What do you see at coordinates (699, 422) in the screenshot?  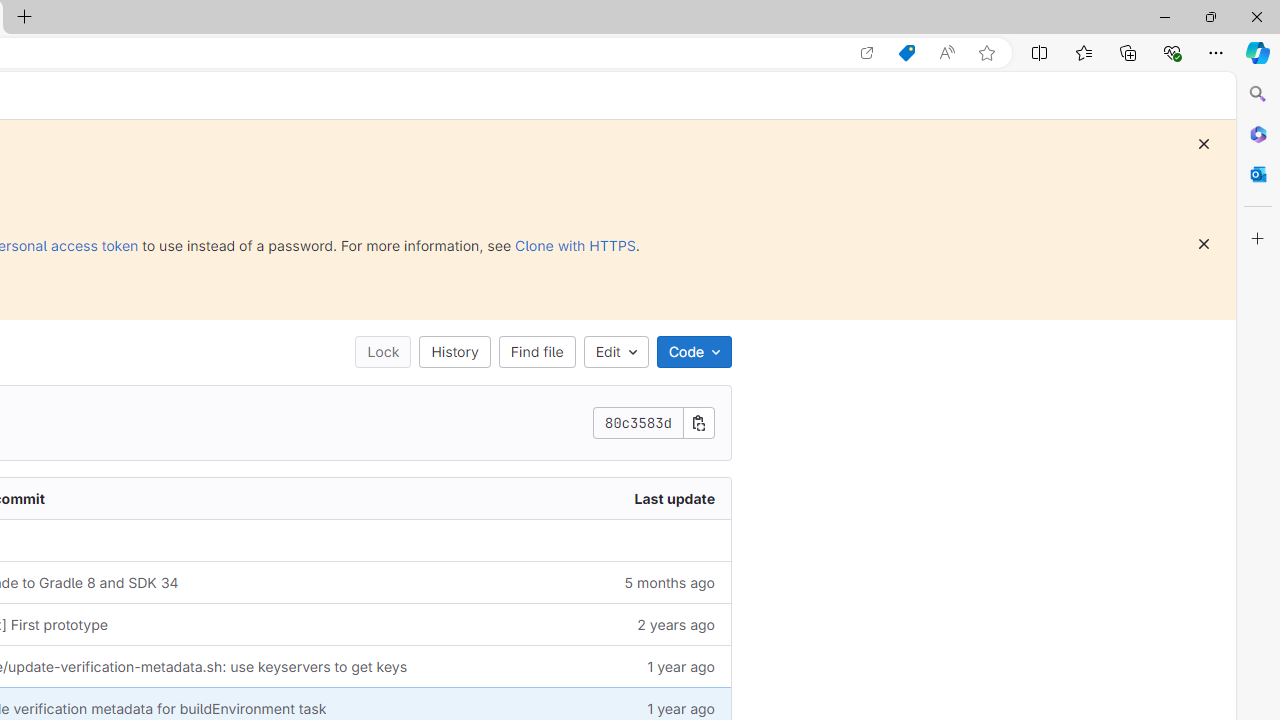 I see `Copy commit SHA` at bounding box center [699, 422].